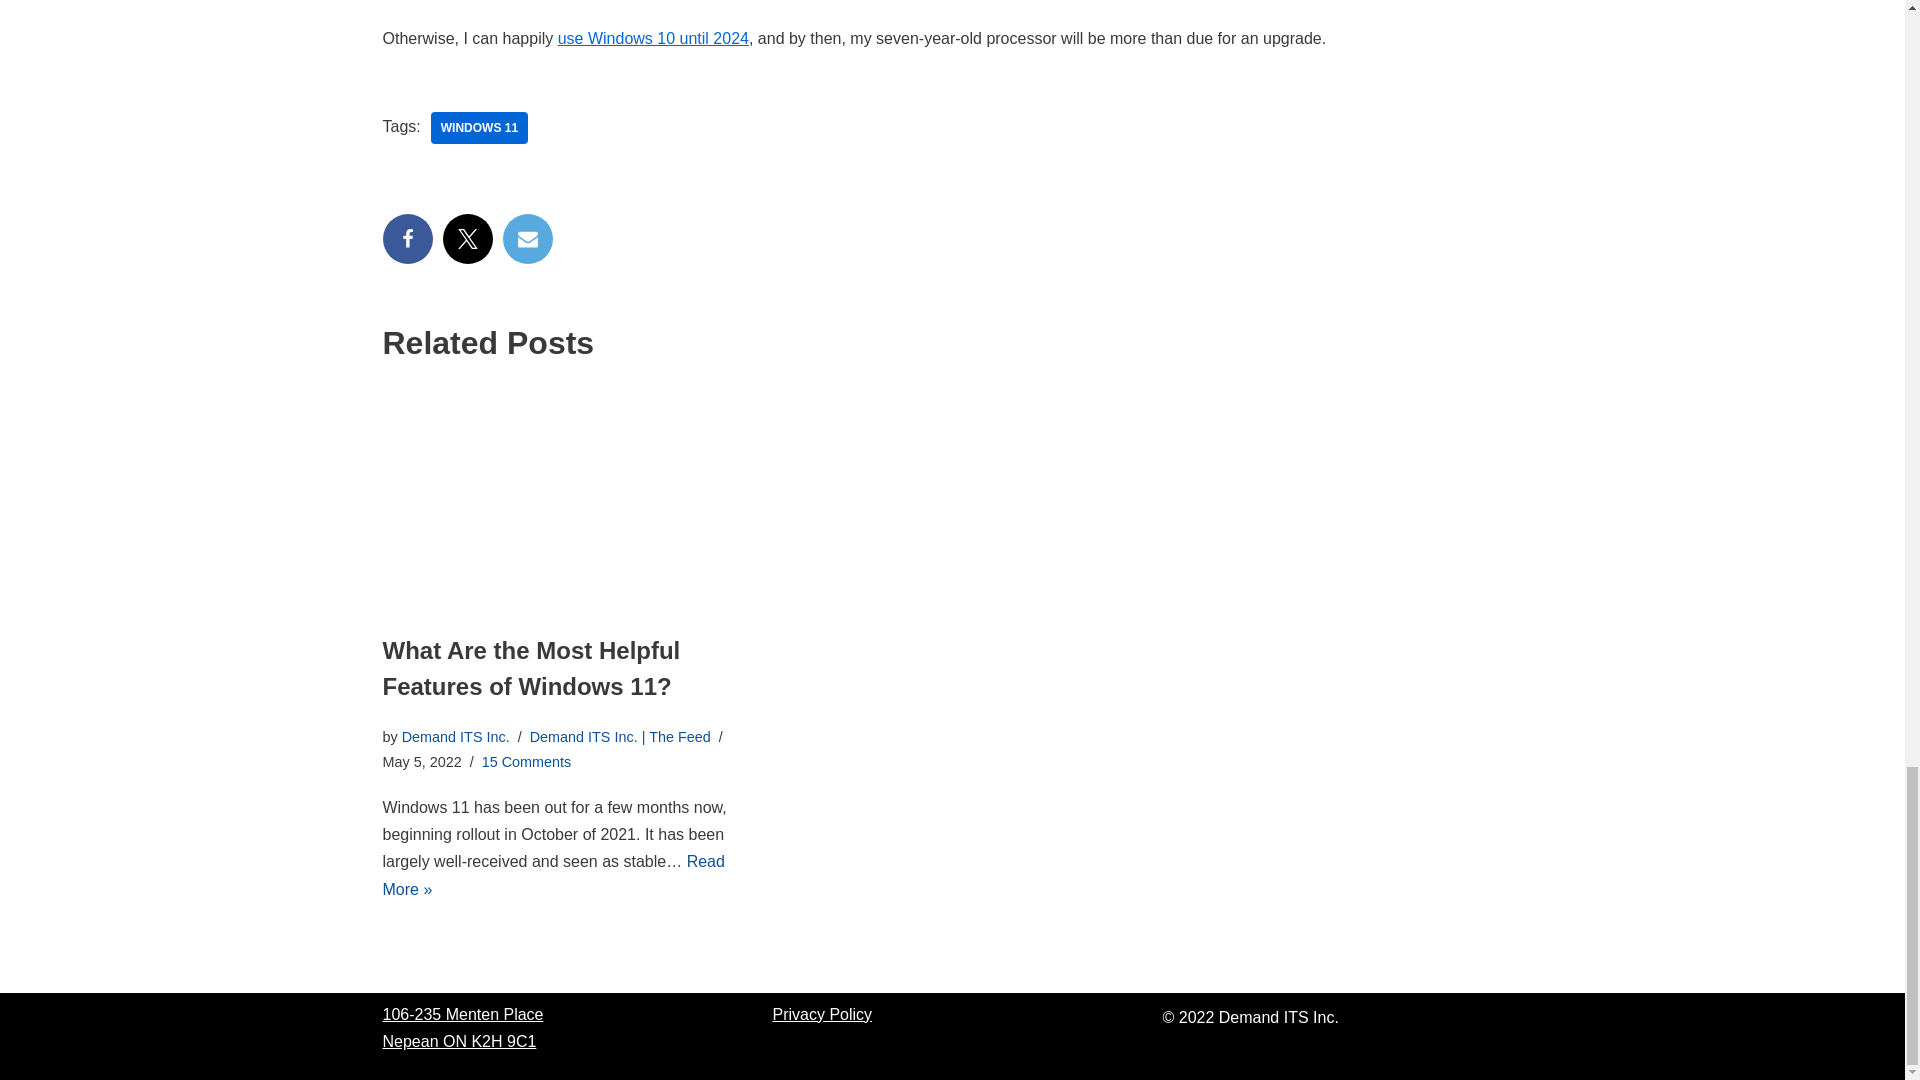  I want to click on use Windows 10 until 2024, so click(653, 38).